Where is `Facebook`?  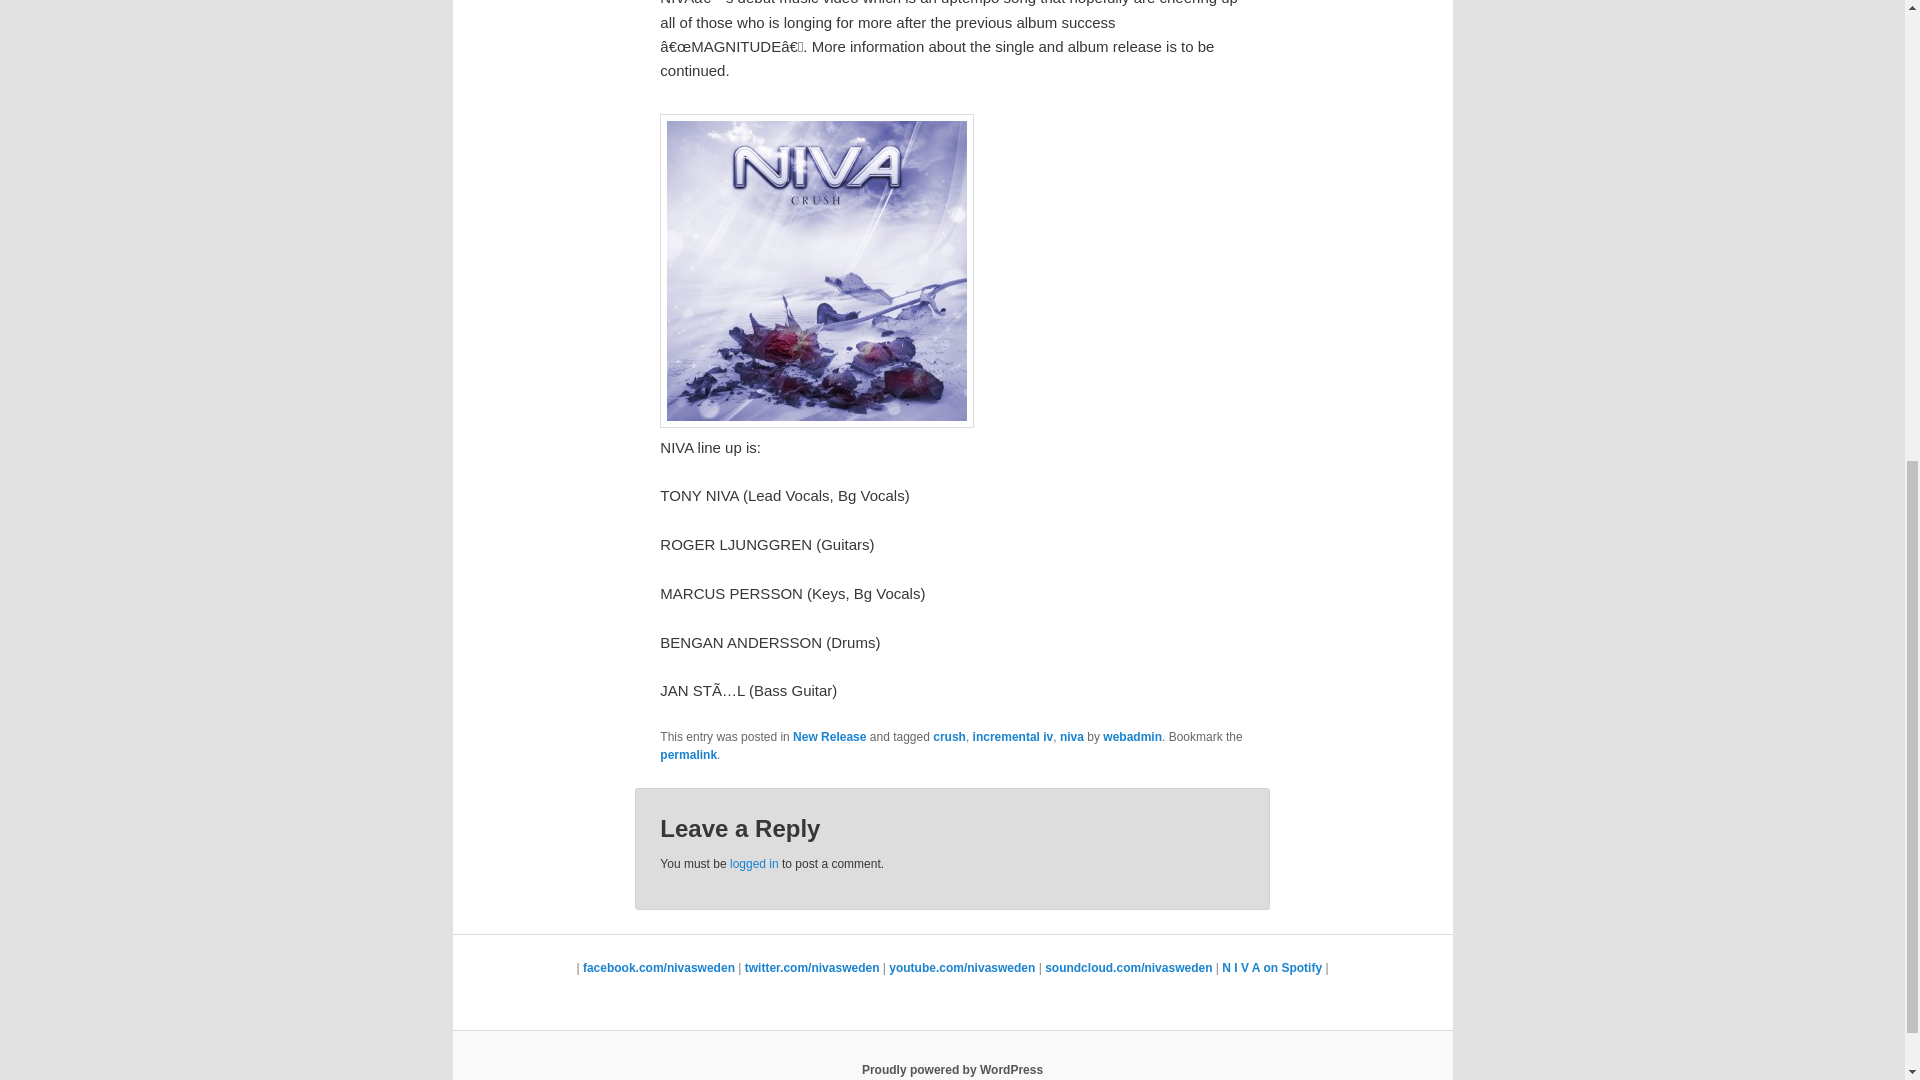
Facebook is located at coordinates (659, 968).